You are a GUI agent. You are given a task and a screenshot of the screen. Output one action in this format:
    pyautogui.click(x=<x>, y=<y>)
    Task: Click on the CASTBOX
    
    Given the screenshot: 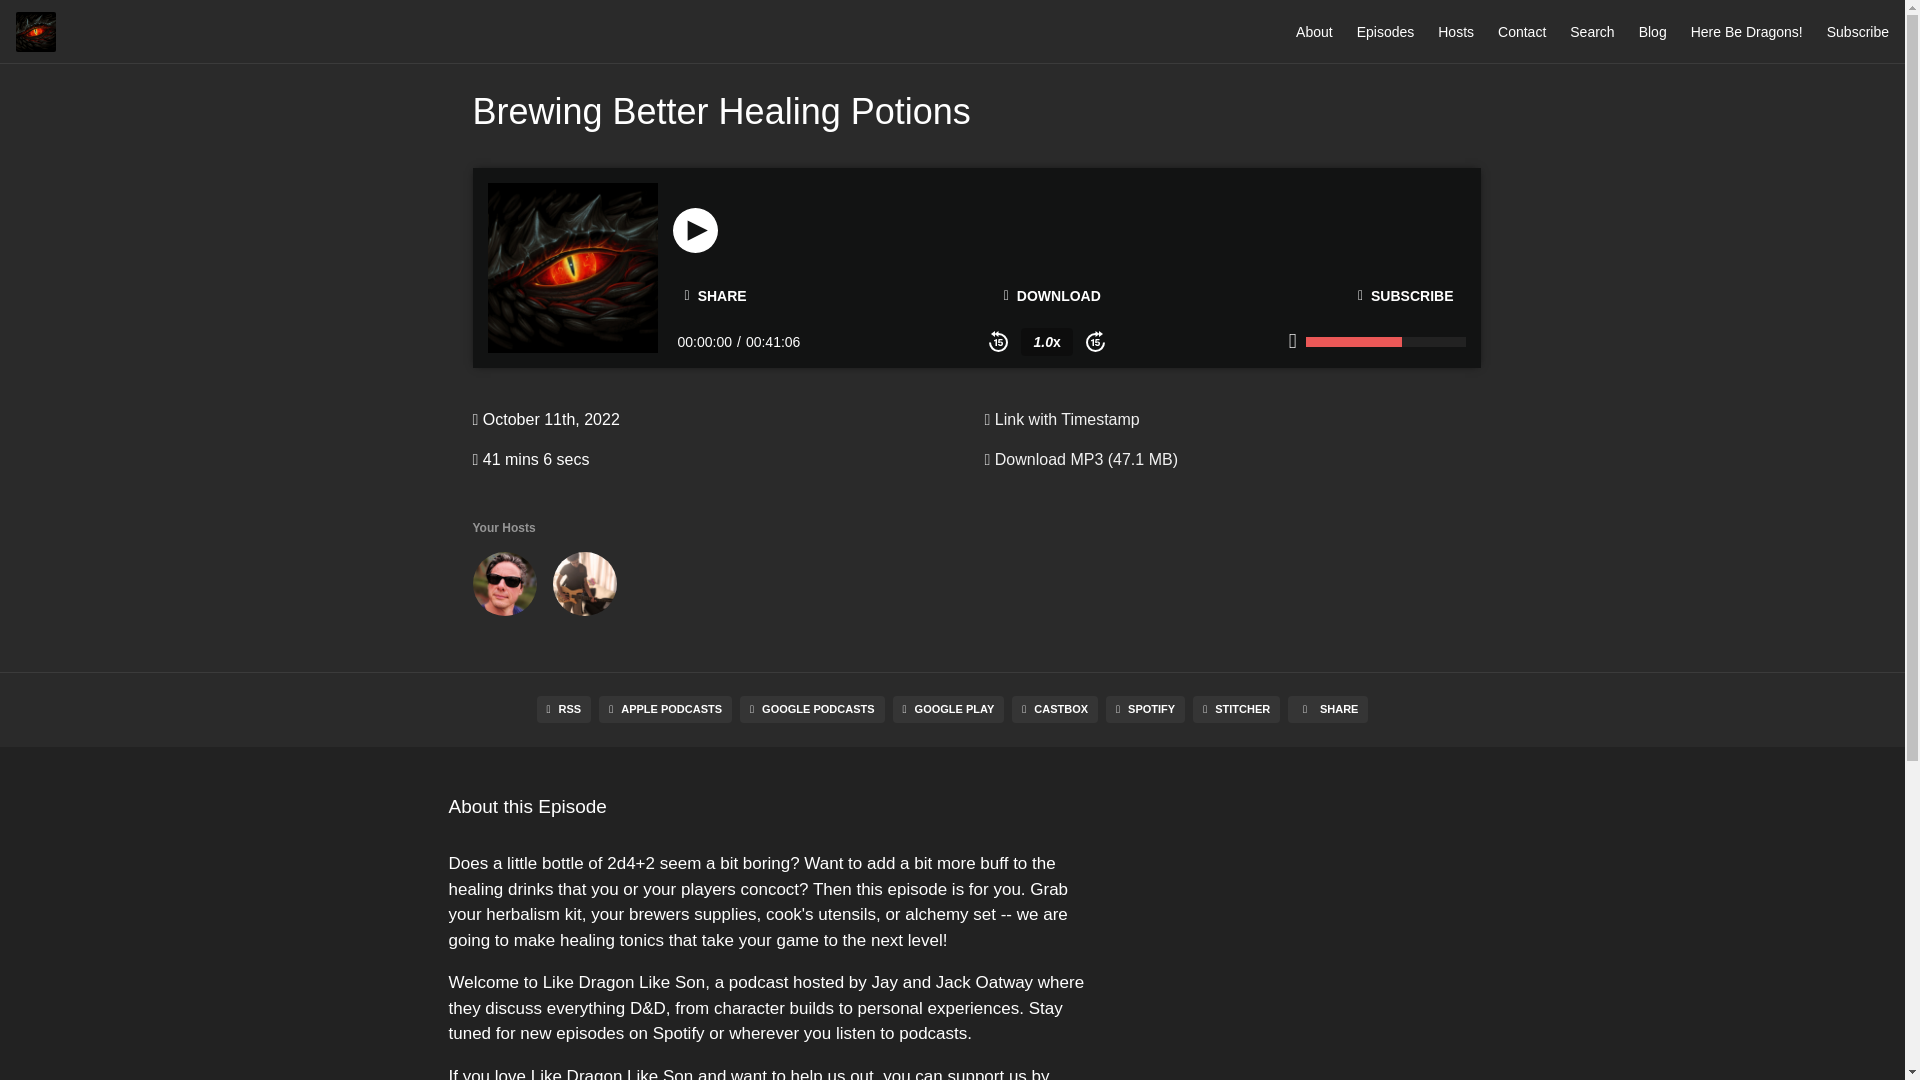 What is the action you would take?
    pyautogui.click(x=1054, y=708)
    